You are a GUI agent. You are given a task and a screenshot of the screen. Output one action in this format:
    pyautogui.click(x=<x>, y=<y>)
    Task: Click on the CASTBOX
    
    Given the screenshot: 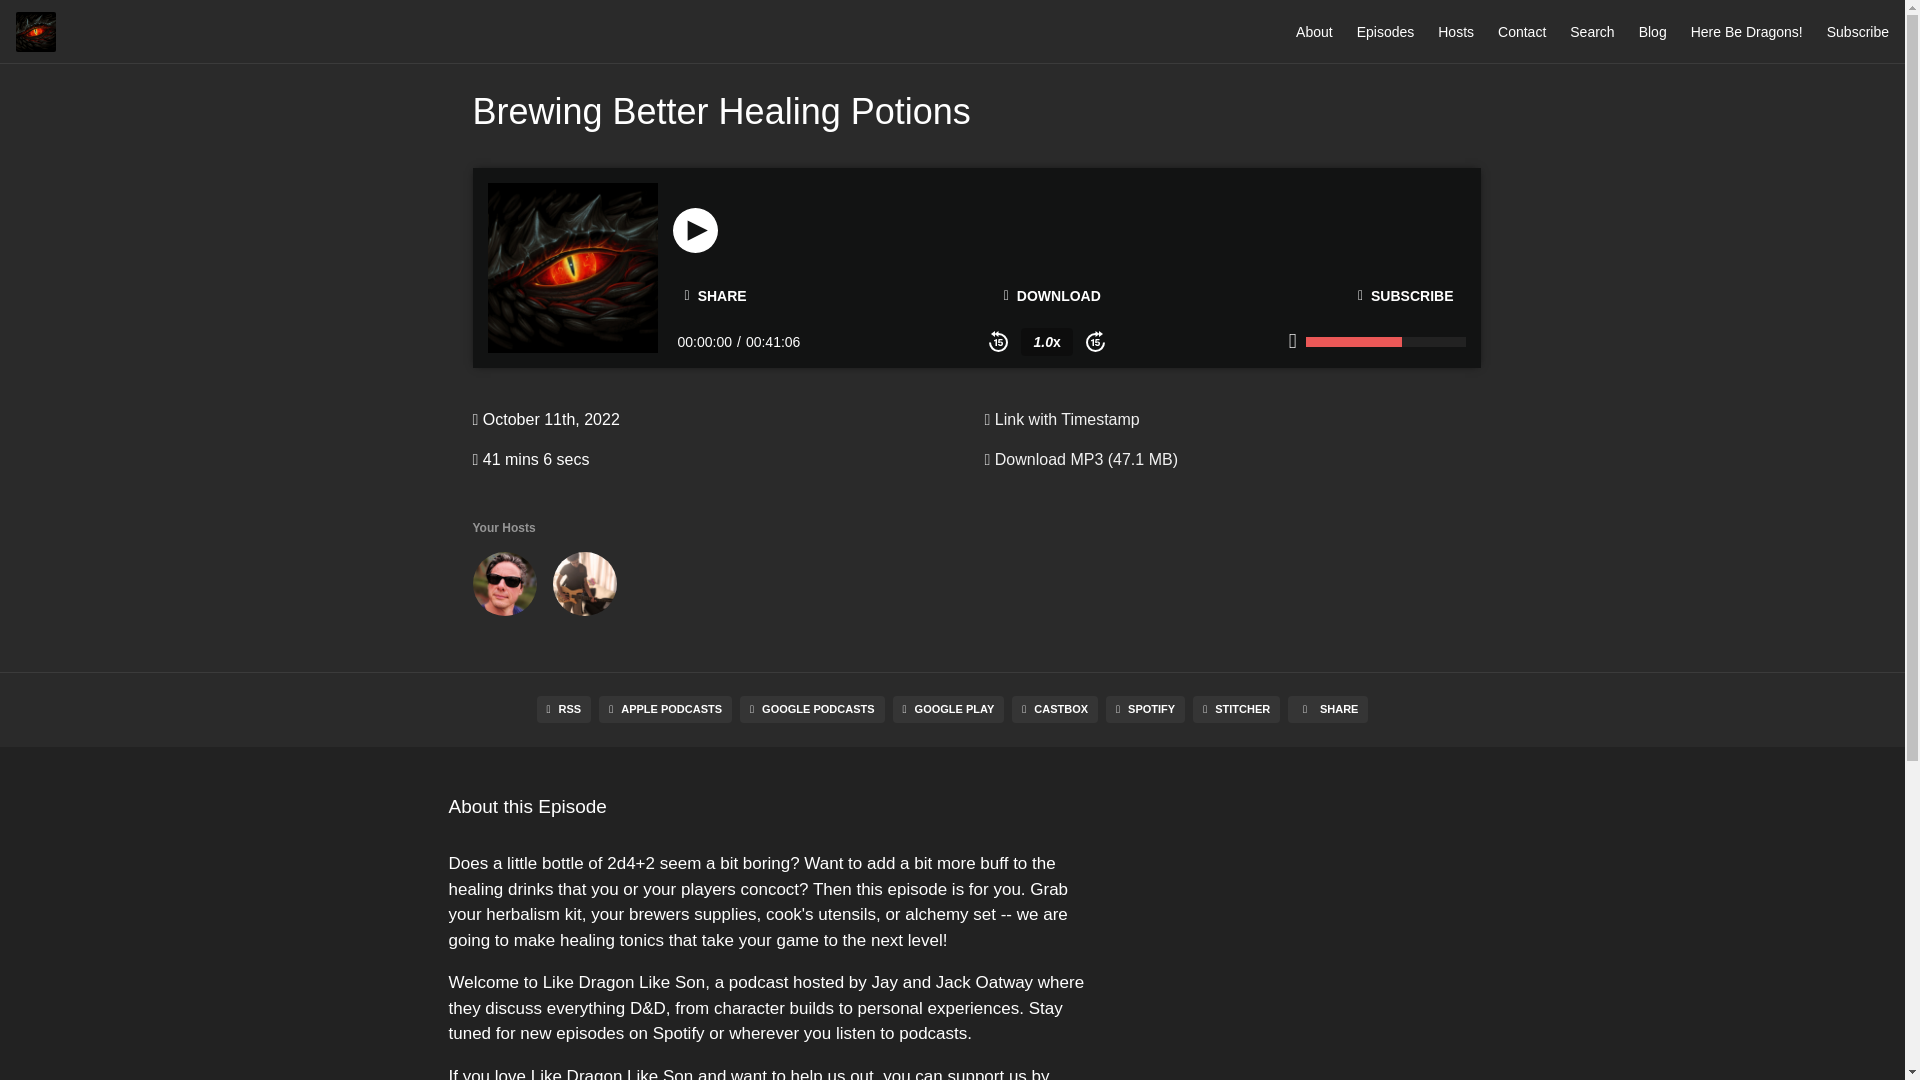 What is the action you would take?
    pyautogui.click(x=1054, y=708)
    